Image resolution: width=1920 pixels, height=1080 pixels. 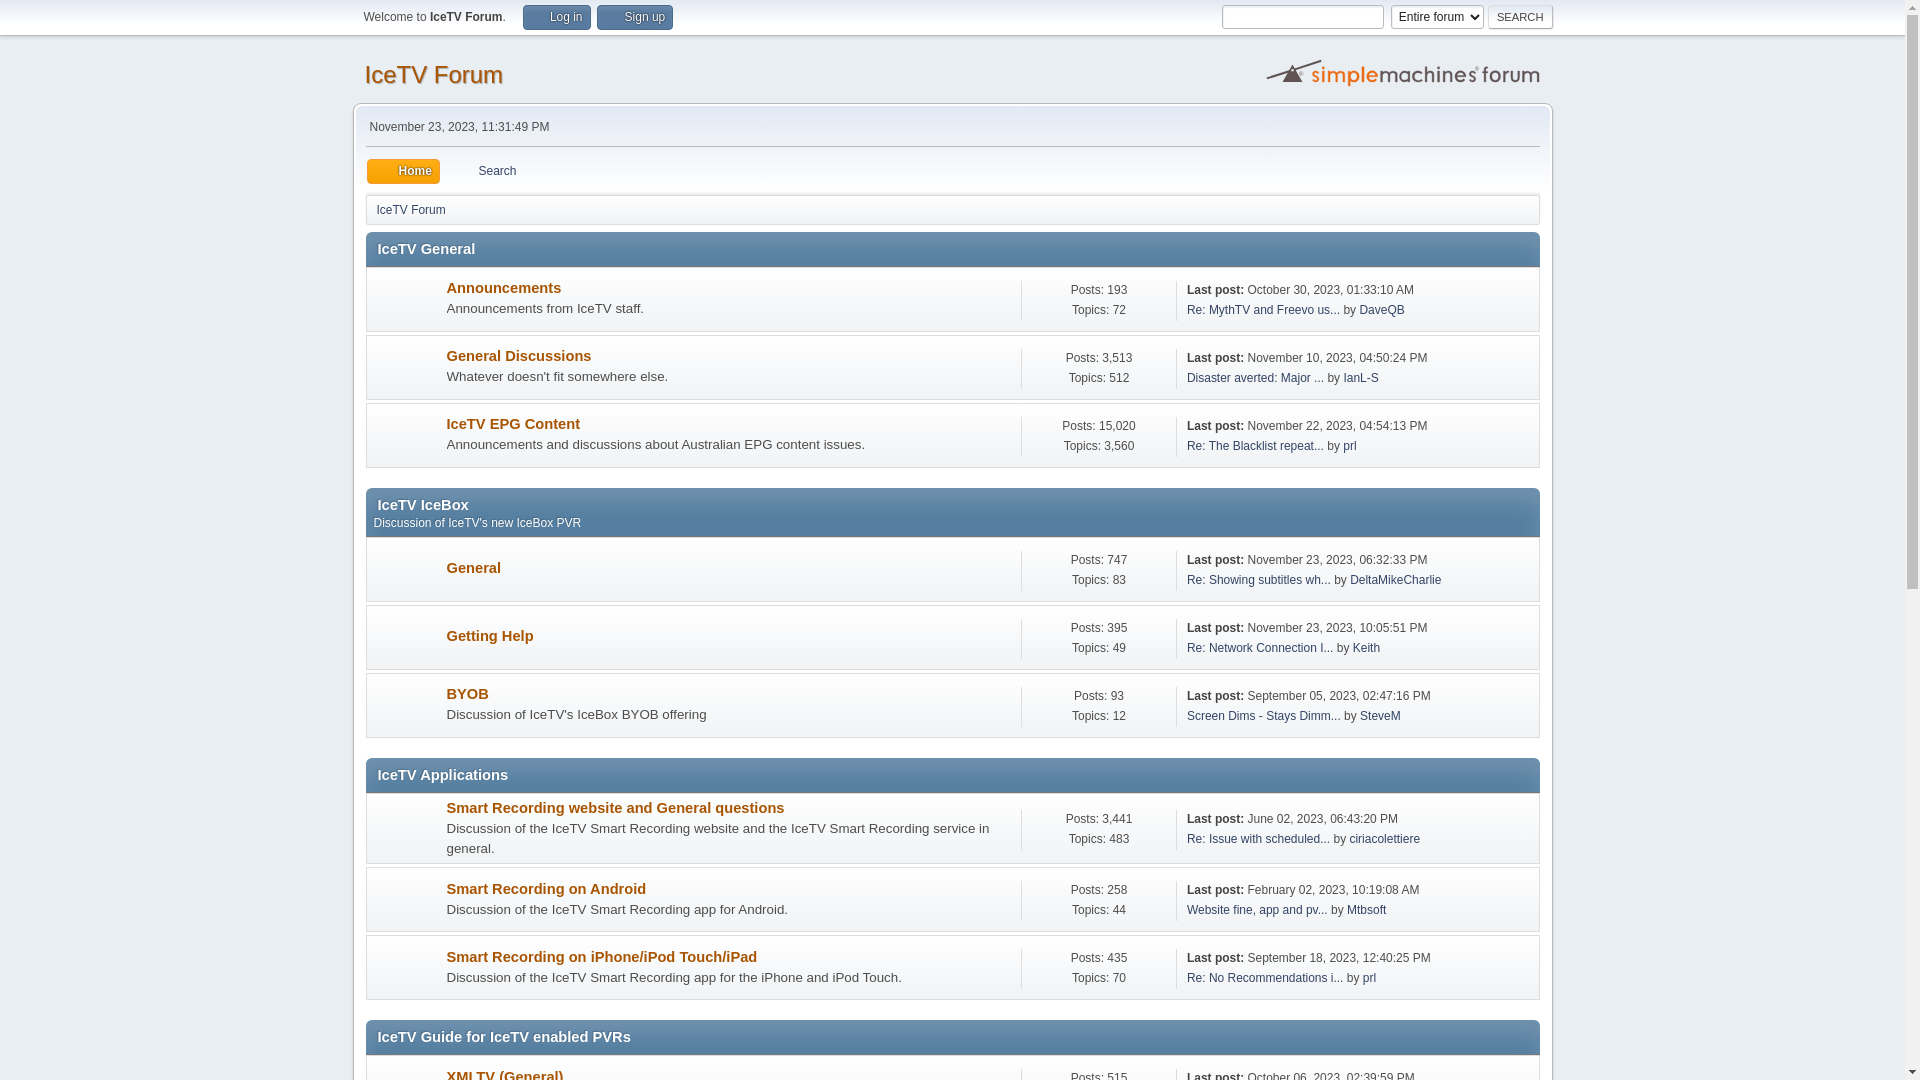 I want to click on prl, so click(x=1370, y=978).